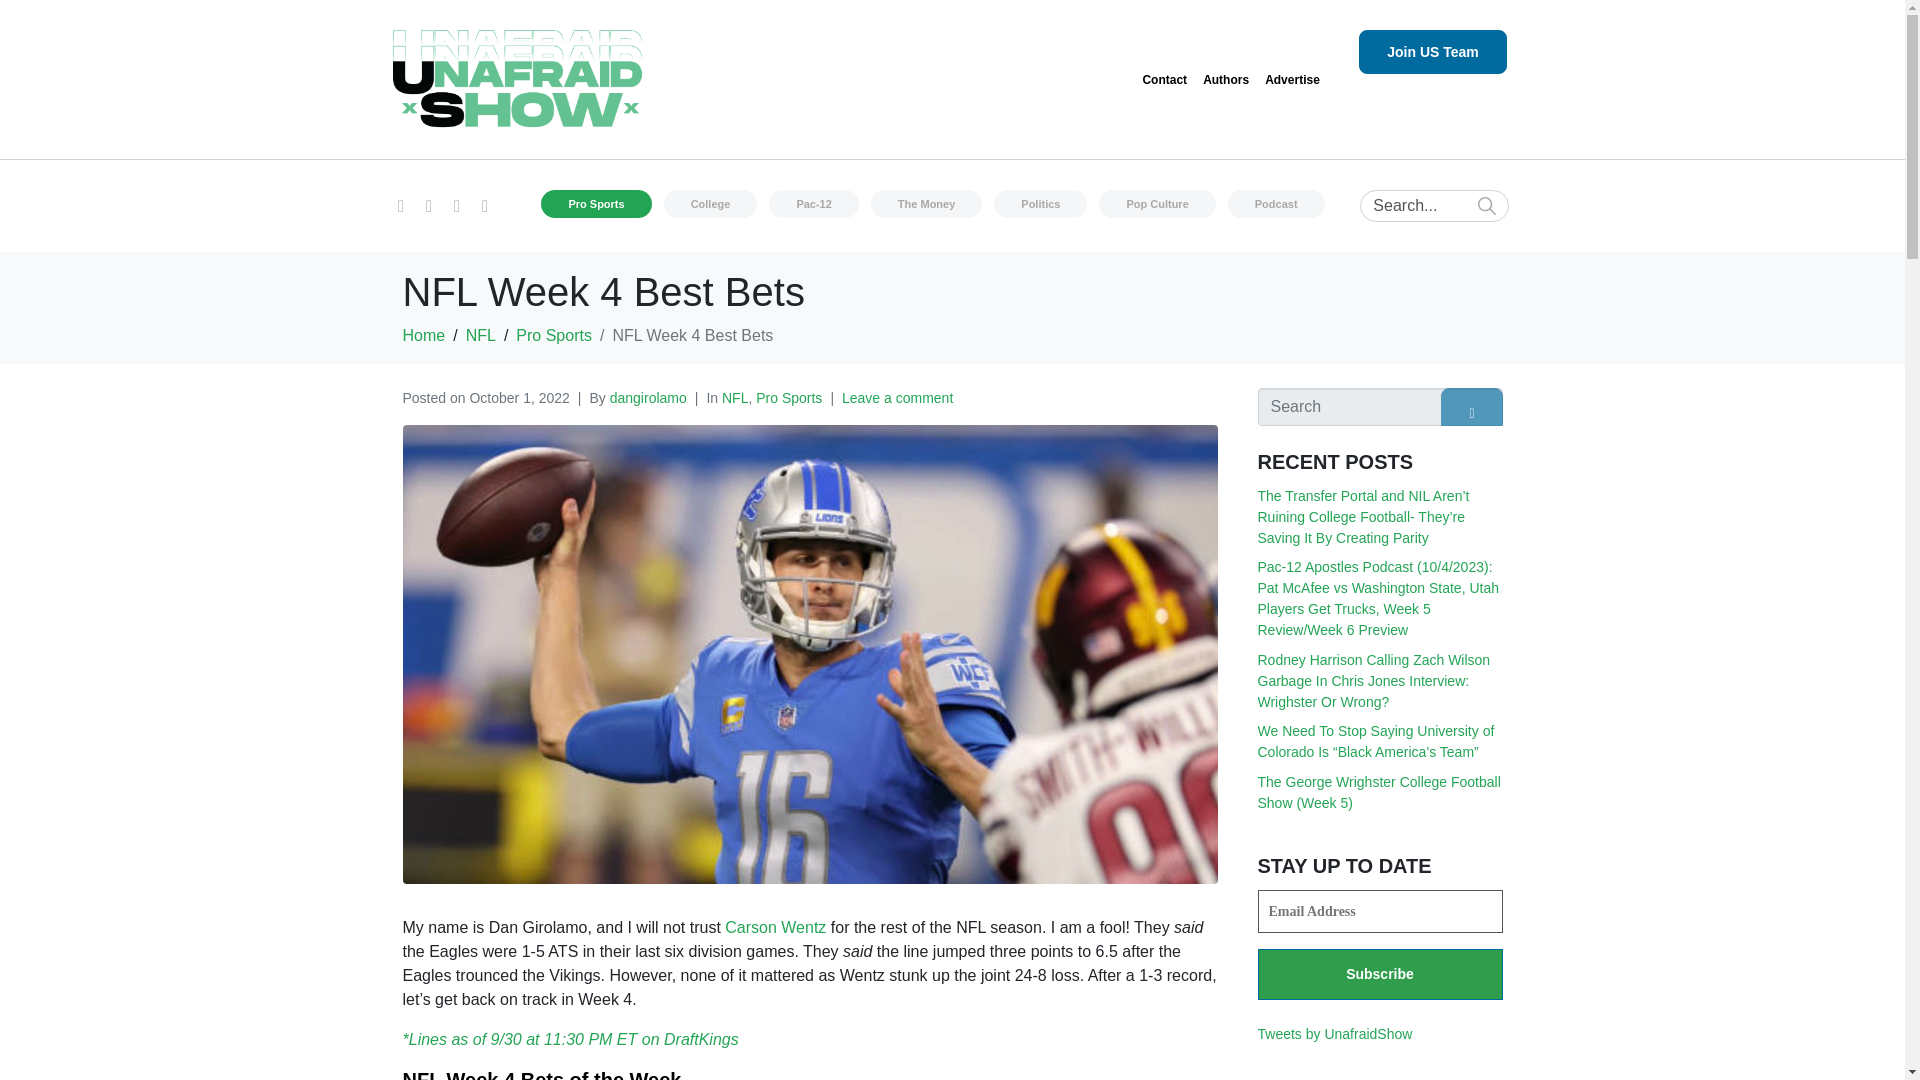 This screenshot has width=1920, height=1080. Describe the element at coordinates (1380, 974) in the screenshot. I see `Subscribe` at that location.